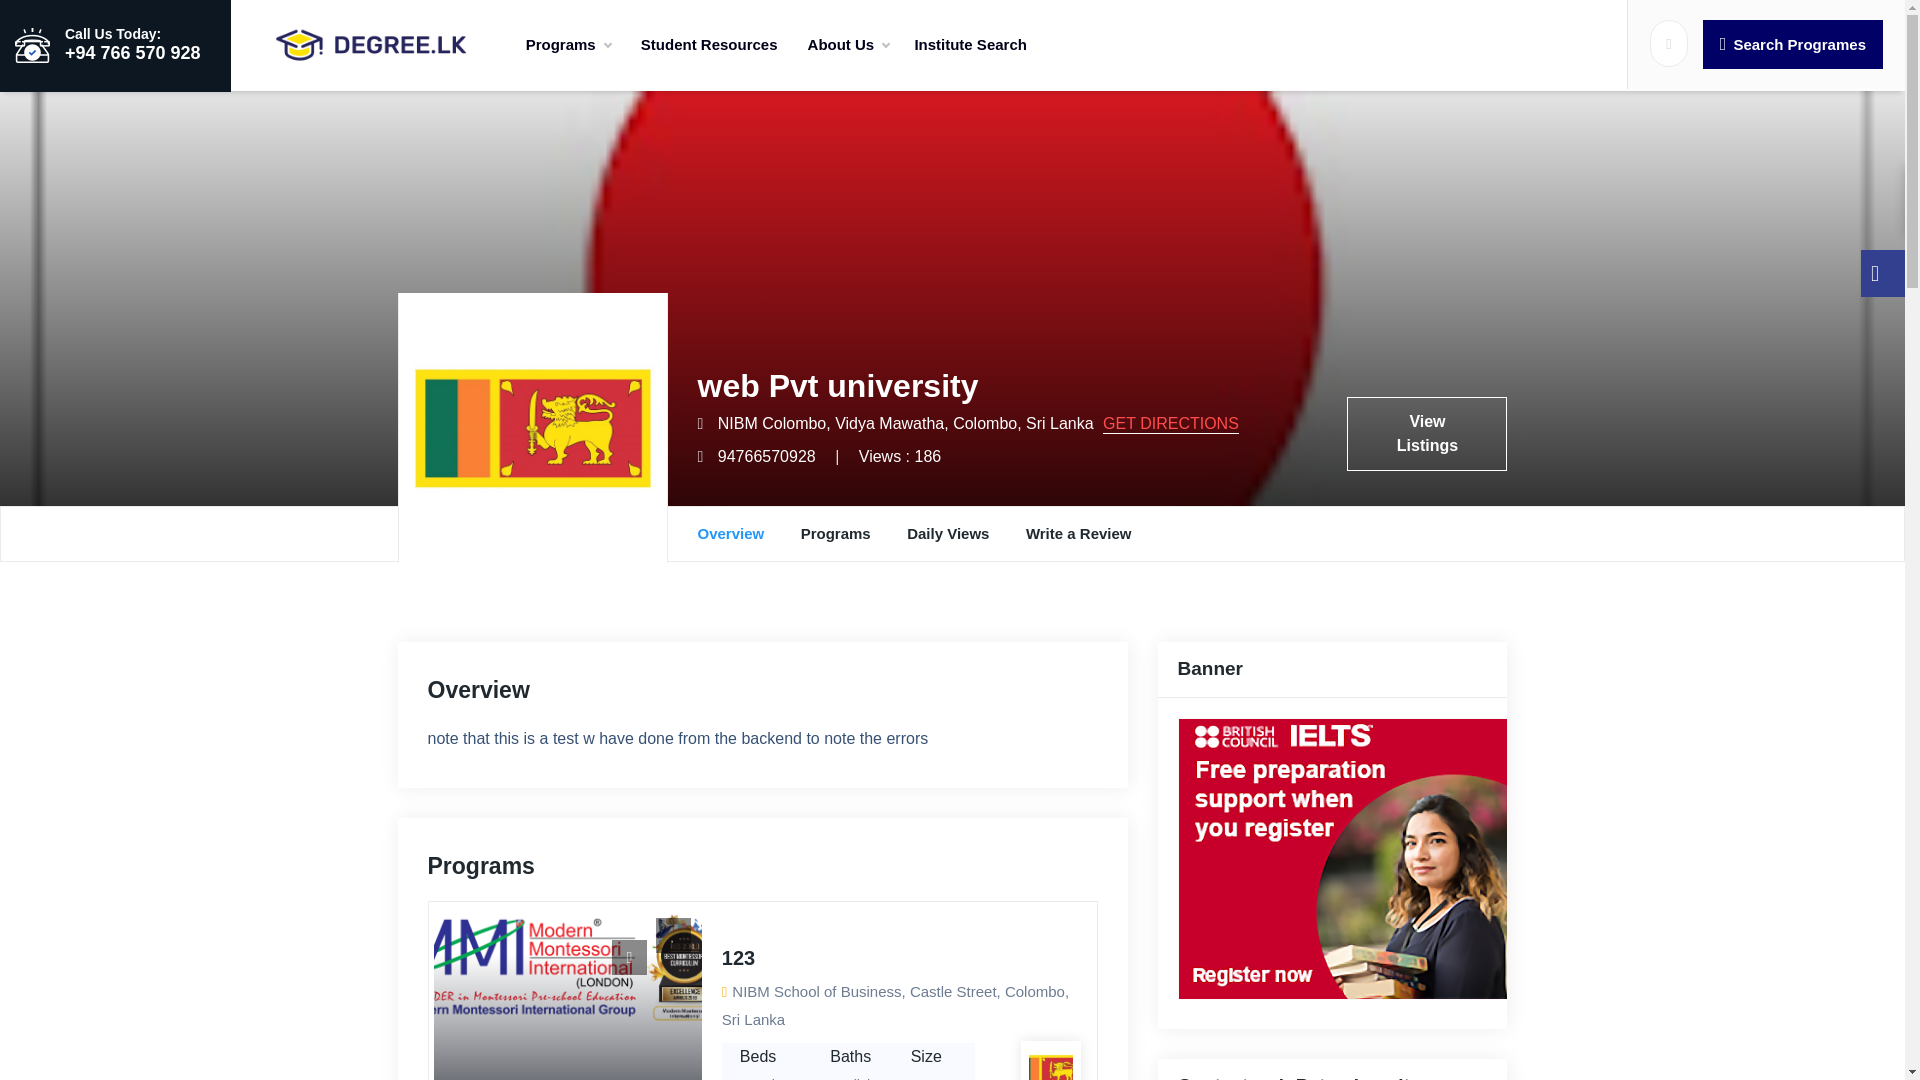 The image size is (1920, 1080). I want to click on Daily Views, so click(947, 533).